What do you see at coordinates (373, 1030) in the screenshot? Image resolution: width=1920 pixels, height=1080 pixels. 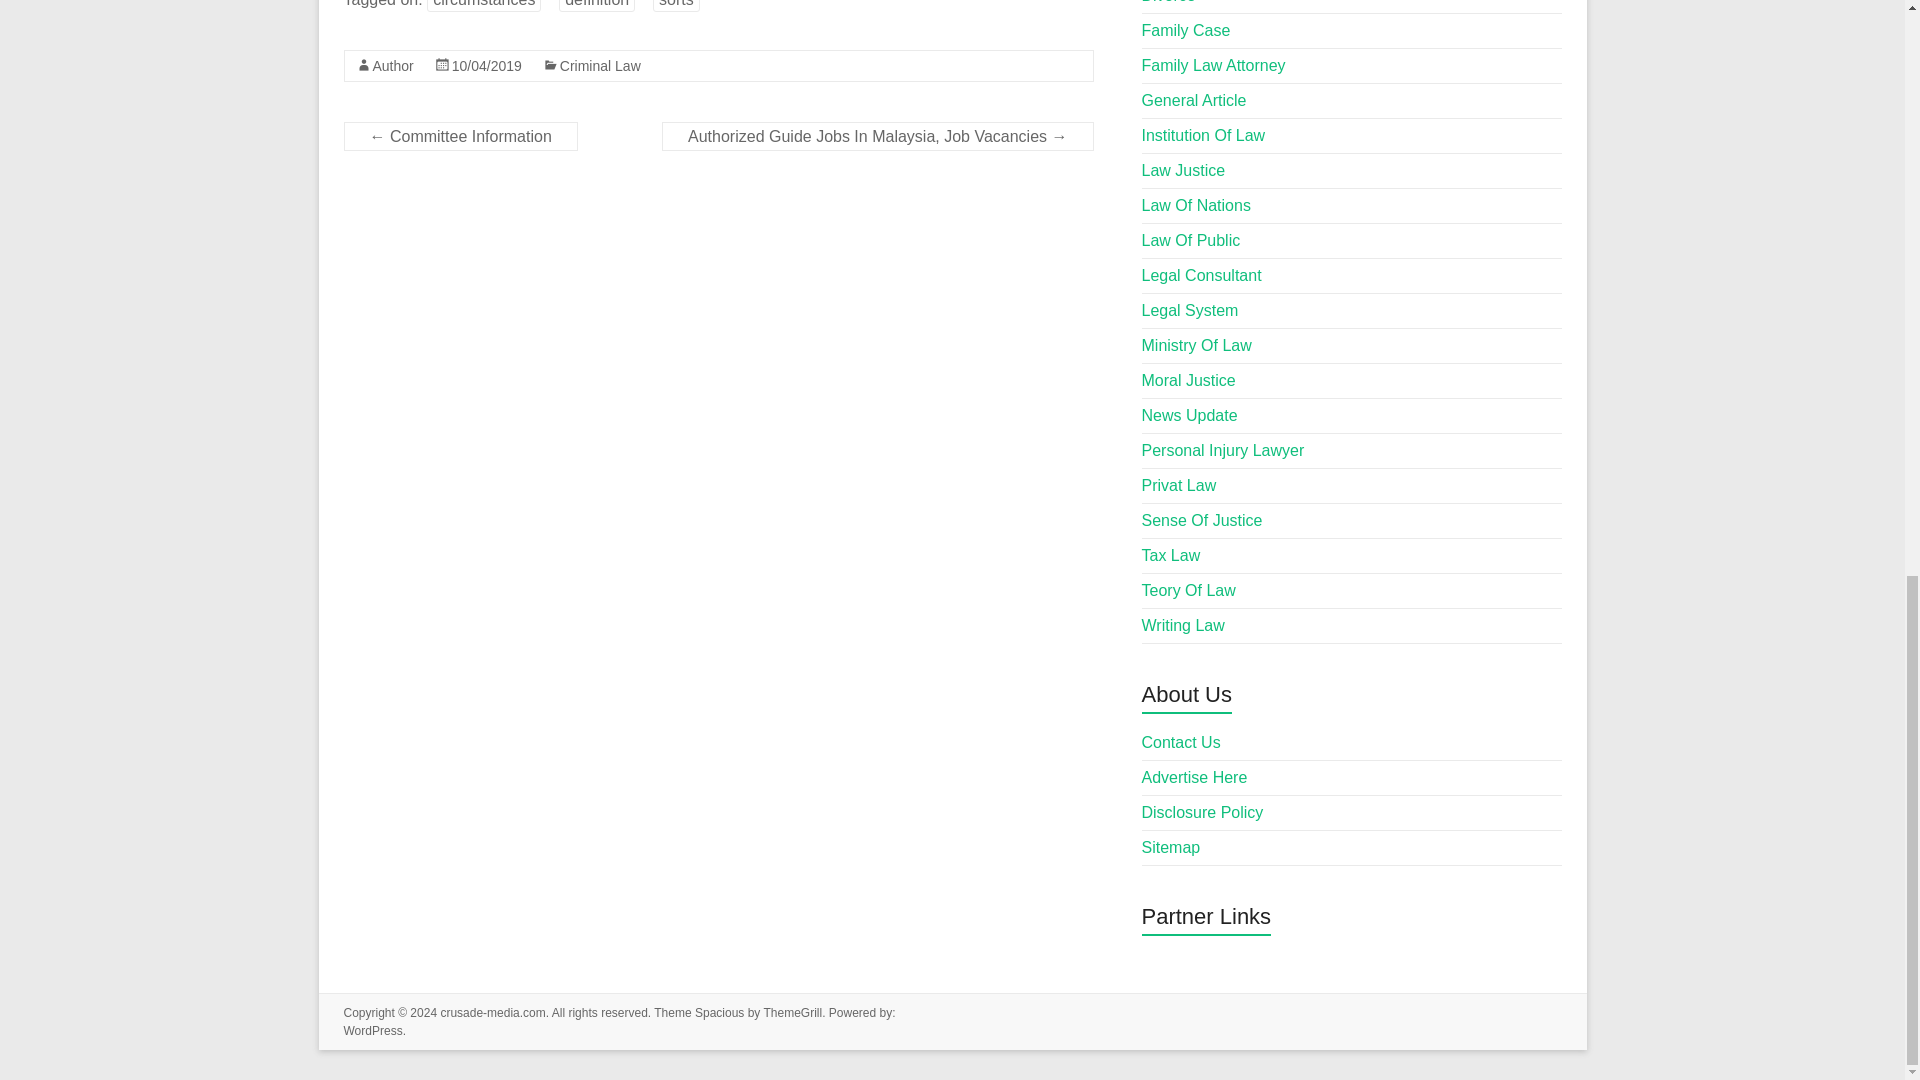 I see `WordPress` at bounding box center [373, 1030].